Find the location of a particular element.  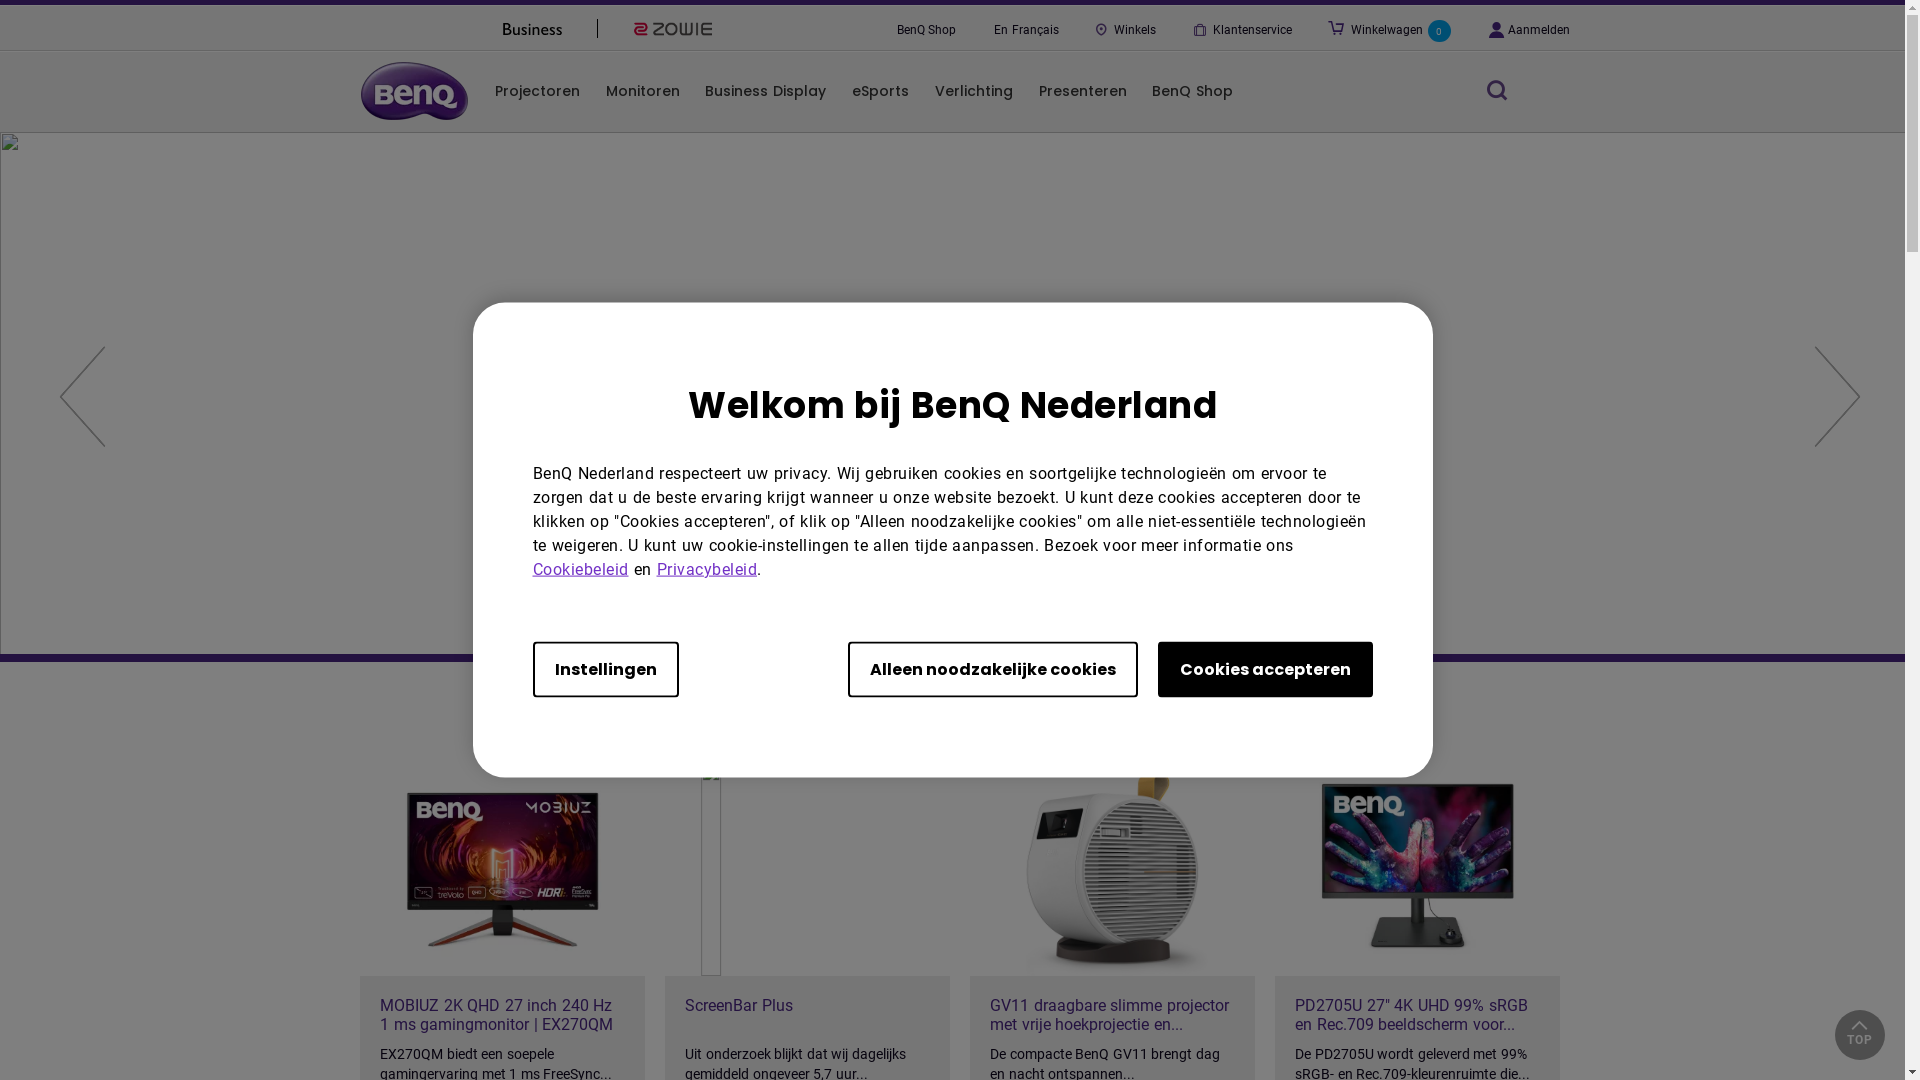

Monitoren is located at coordinates (642, 91).